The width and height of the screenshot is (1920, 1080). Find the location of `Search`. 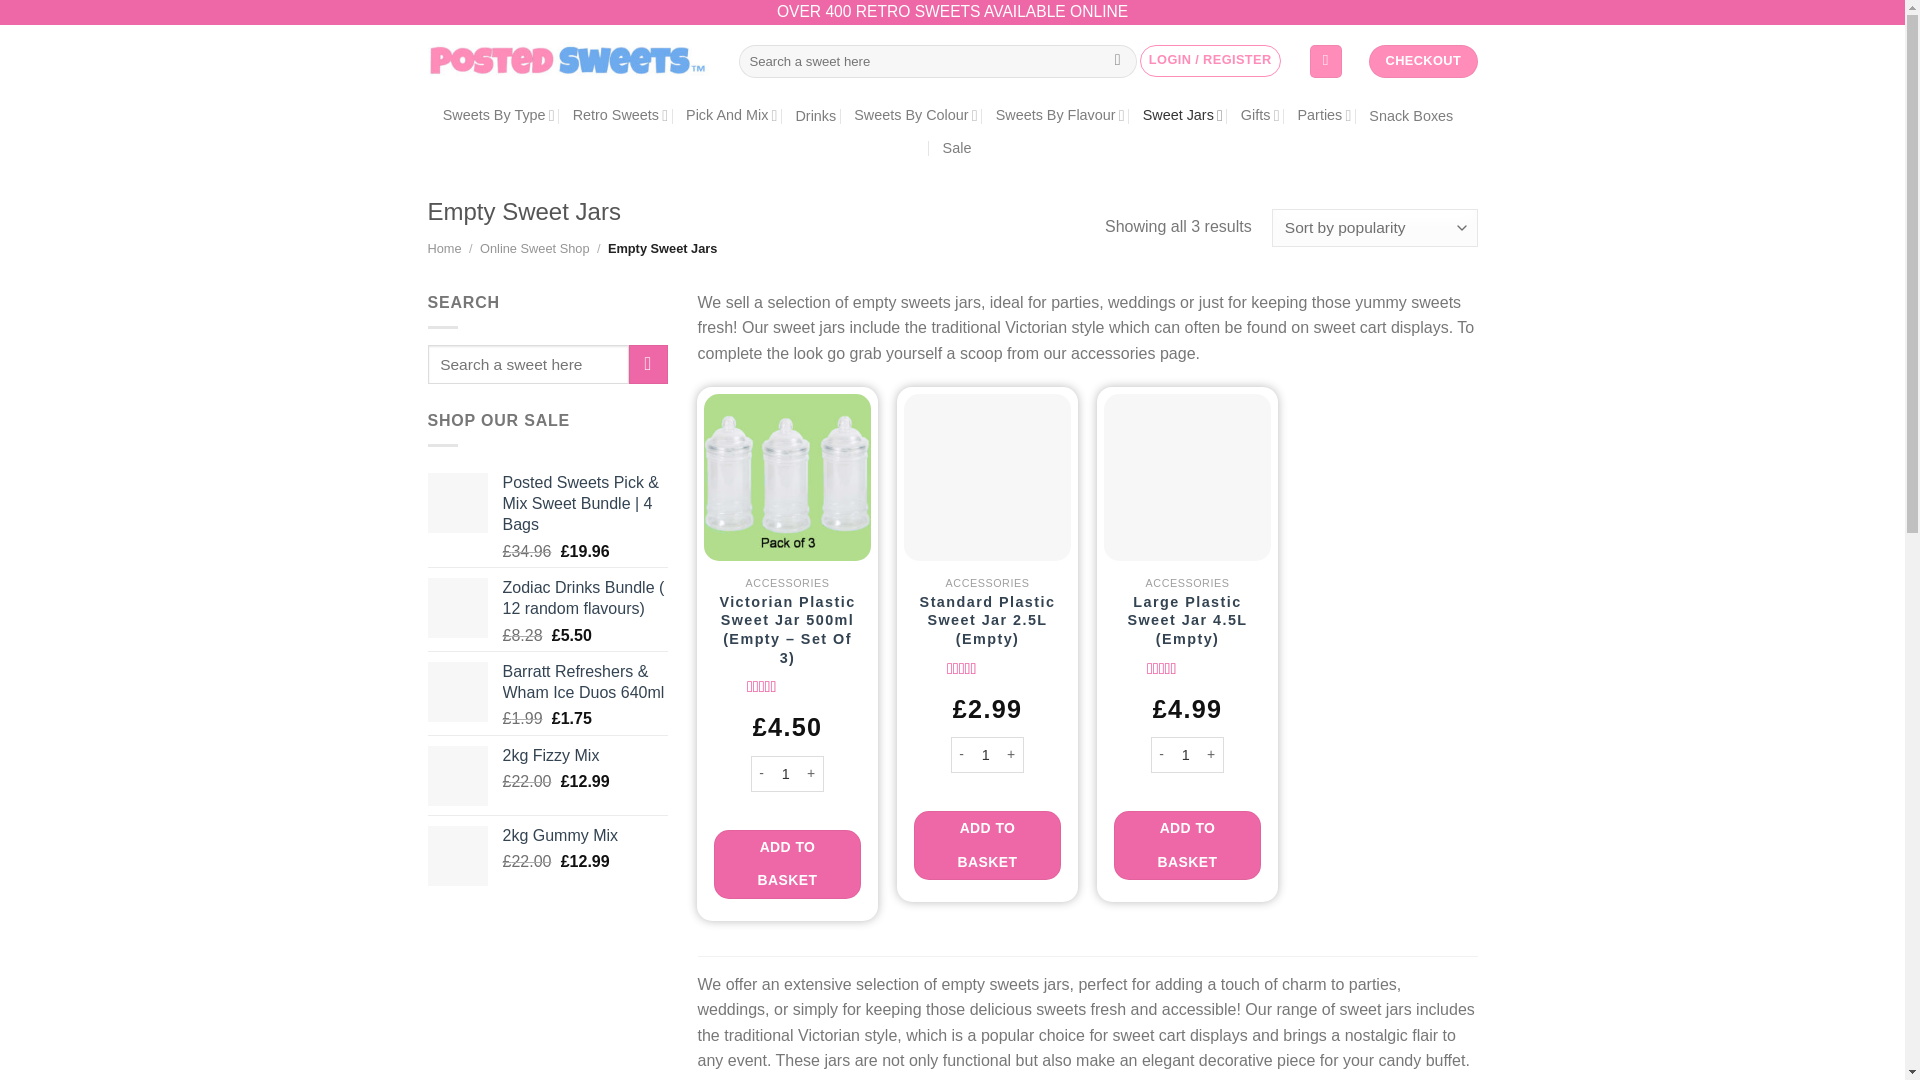

Search is located at coordinates (1117, 62).